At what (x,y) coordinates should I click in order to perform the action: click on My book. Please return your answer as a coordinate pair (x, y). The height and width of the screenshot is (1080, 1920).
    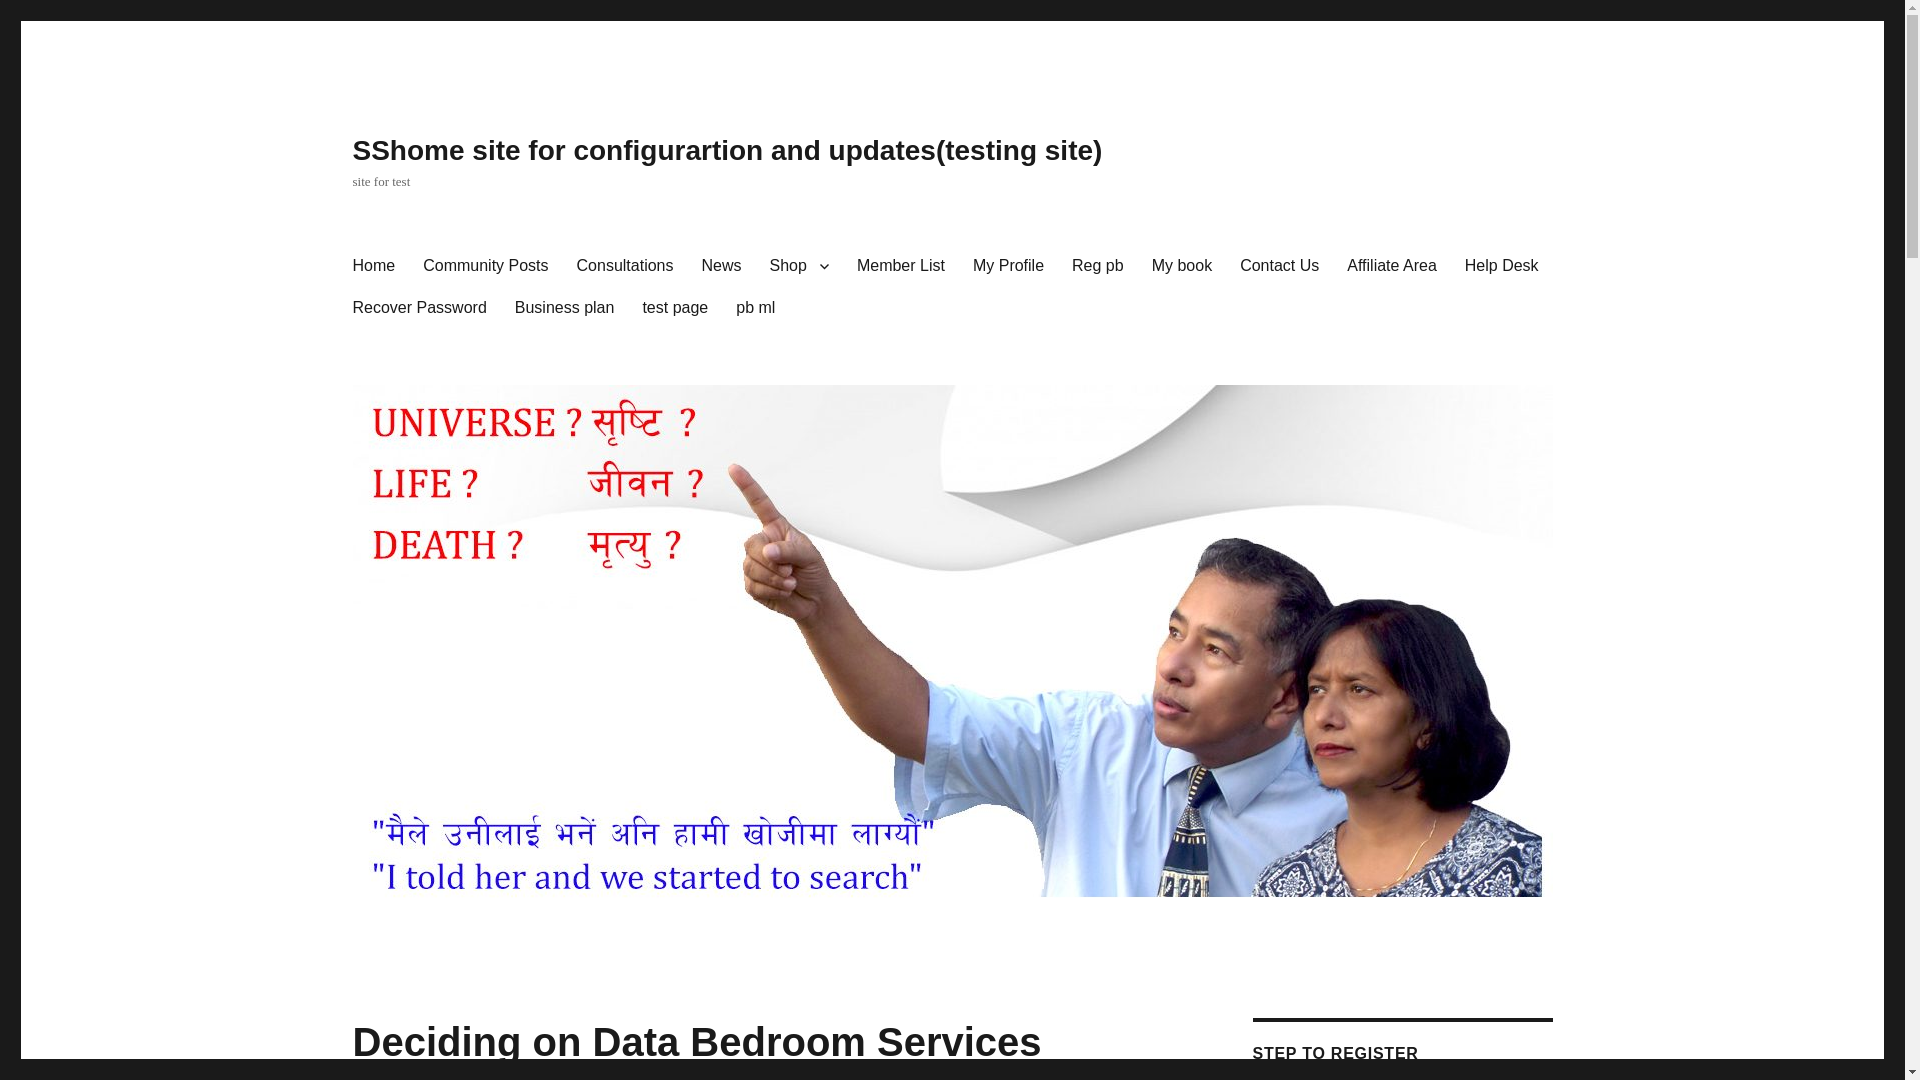
    Looking at the image, I should click on (1182, 266).